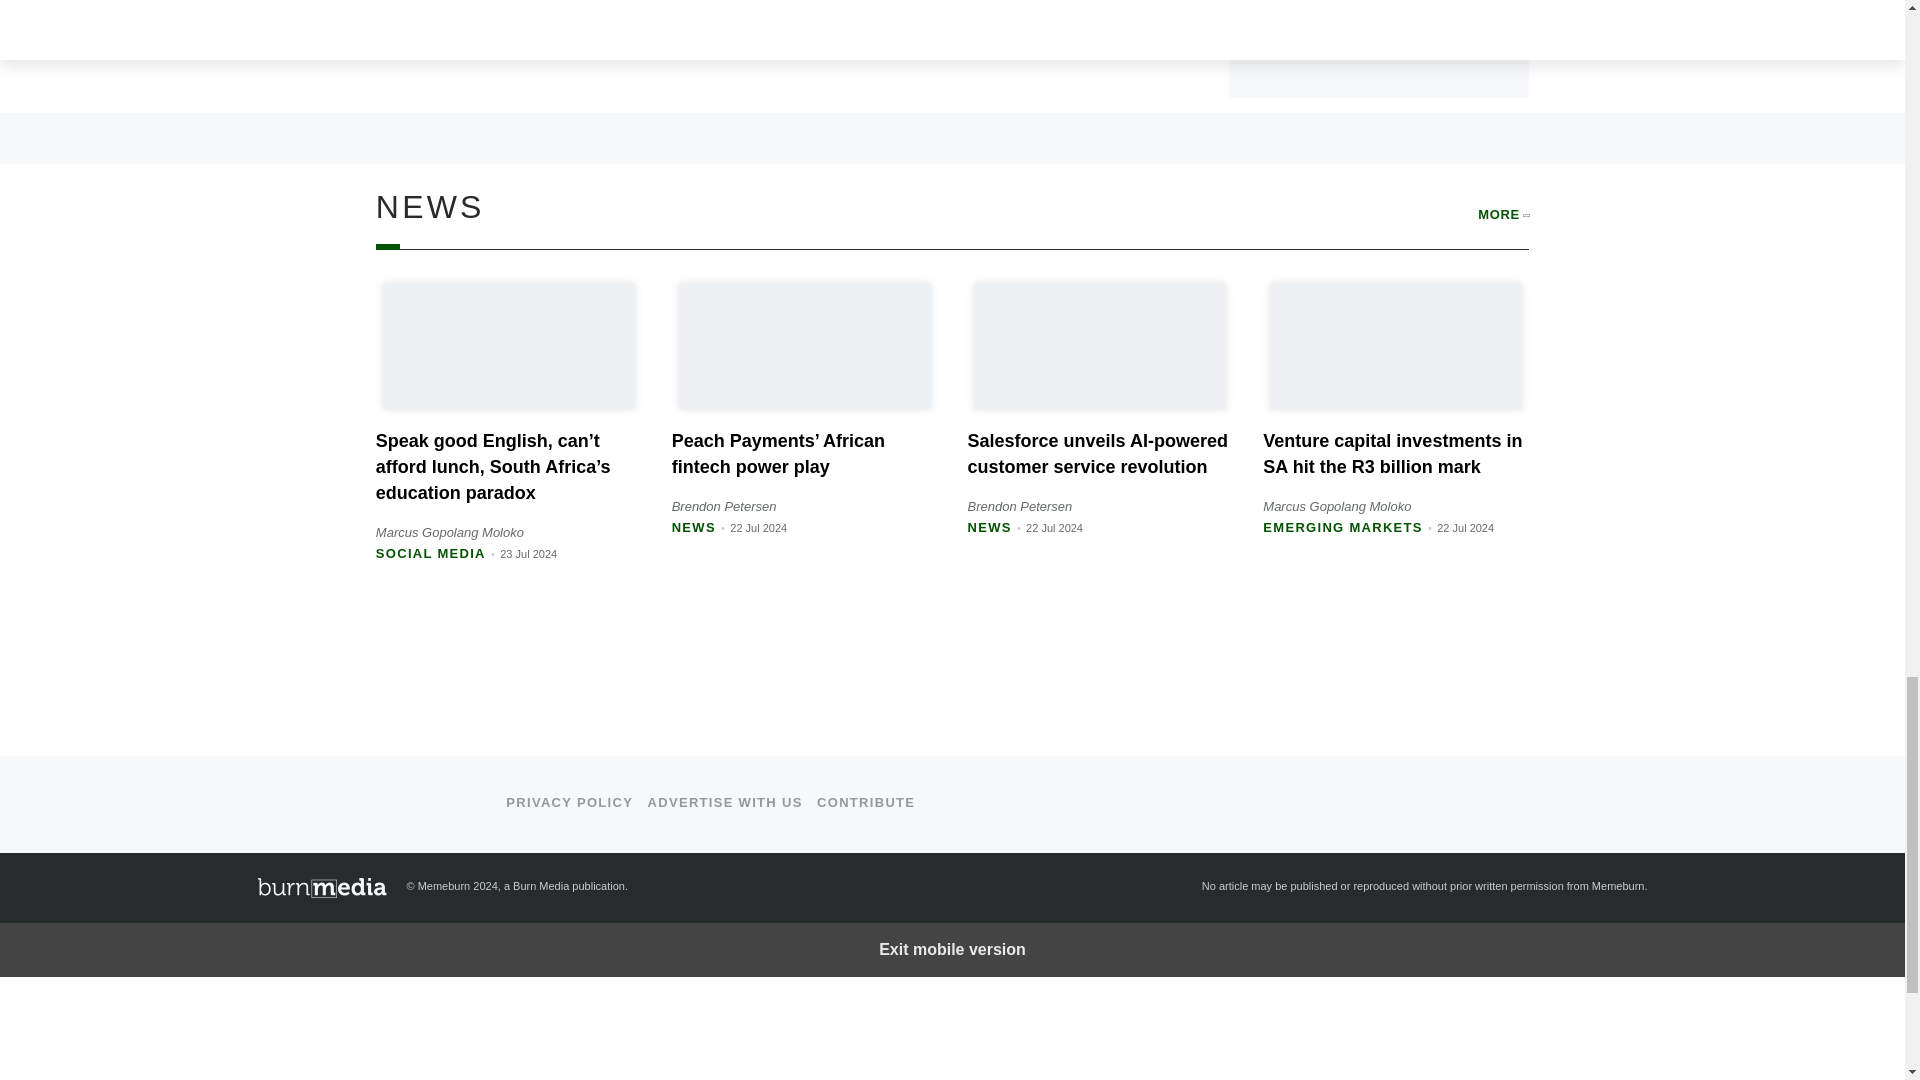 Image resolution: width=1920 pixels, height=1080 pixels. I want to click on Salesforce unveils AI-powered customer service revolution, so click(1096, 454).